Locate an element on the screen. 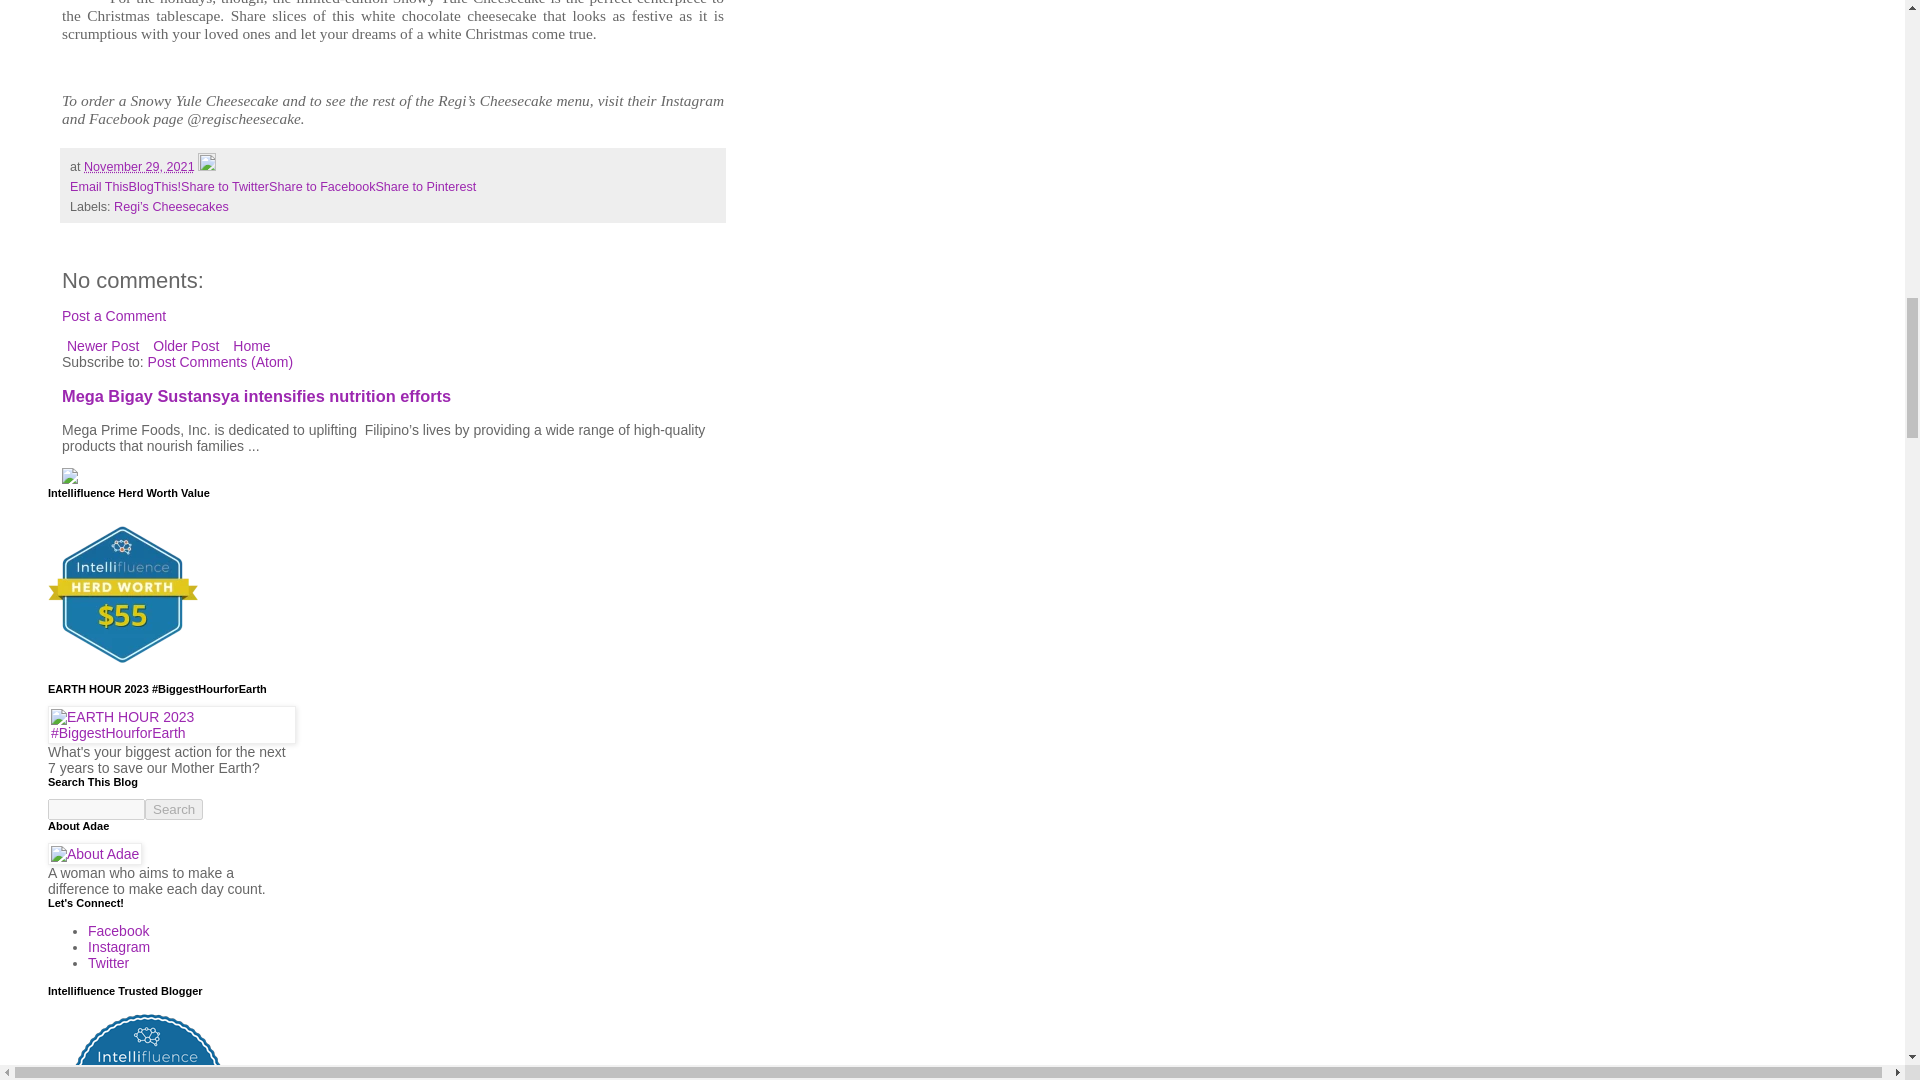  Edit Post is located at coordinates (206, 166).